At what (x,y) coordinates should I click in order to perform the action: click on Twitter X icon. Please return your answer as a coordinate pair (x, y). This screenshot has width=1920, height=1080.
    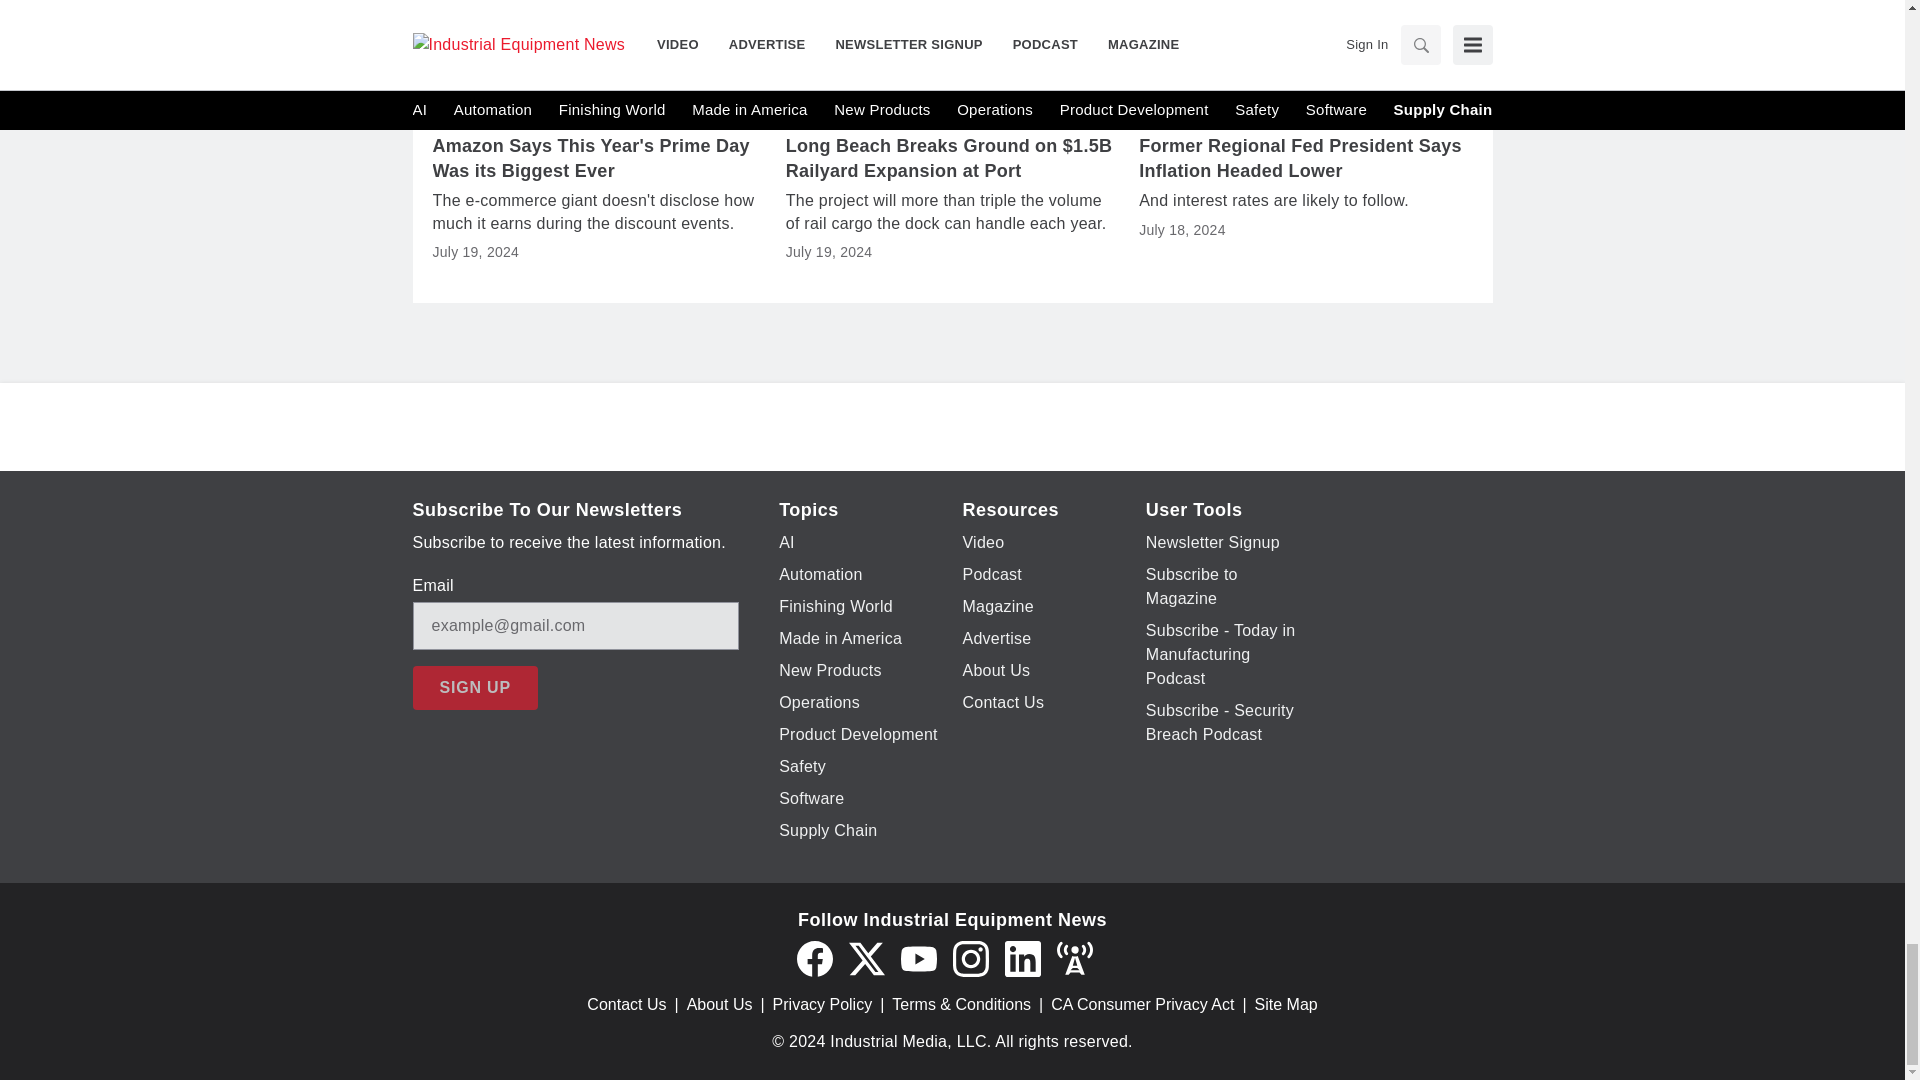
    Looking at the image, I should click on (866, 958).